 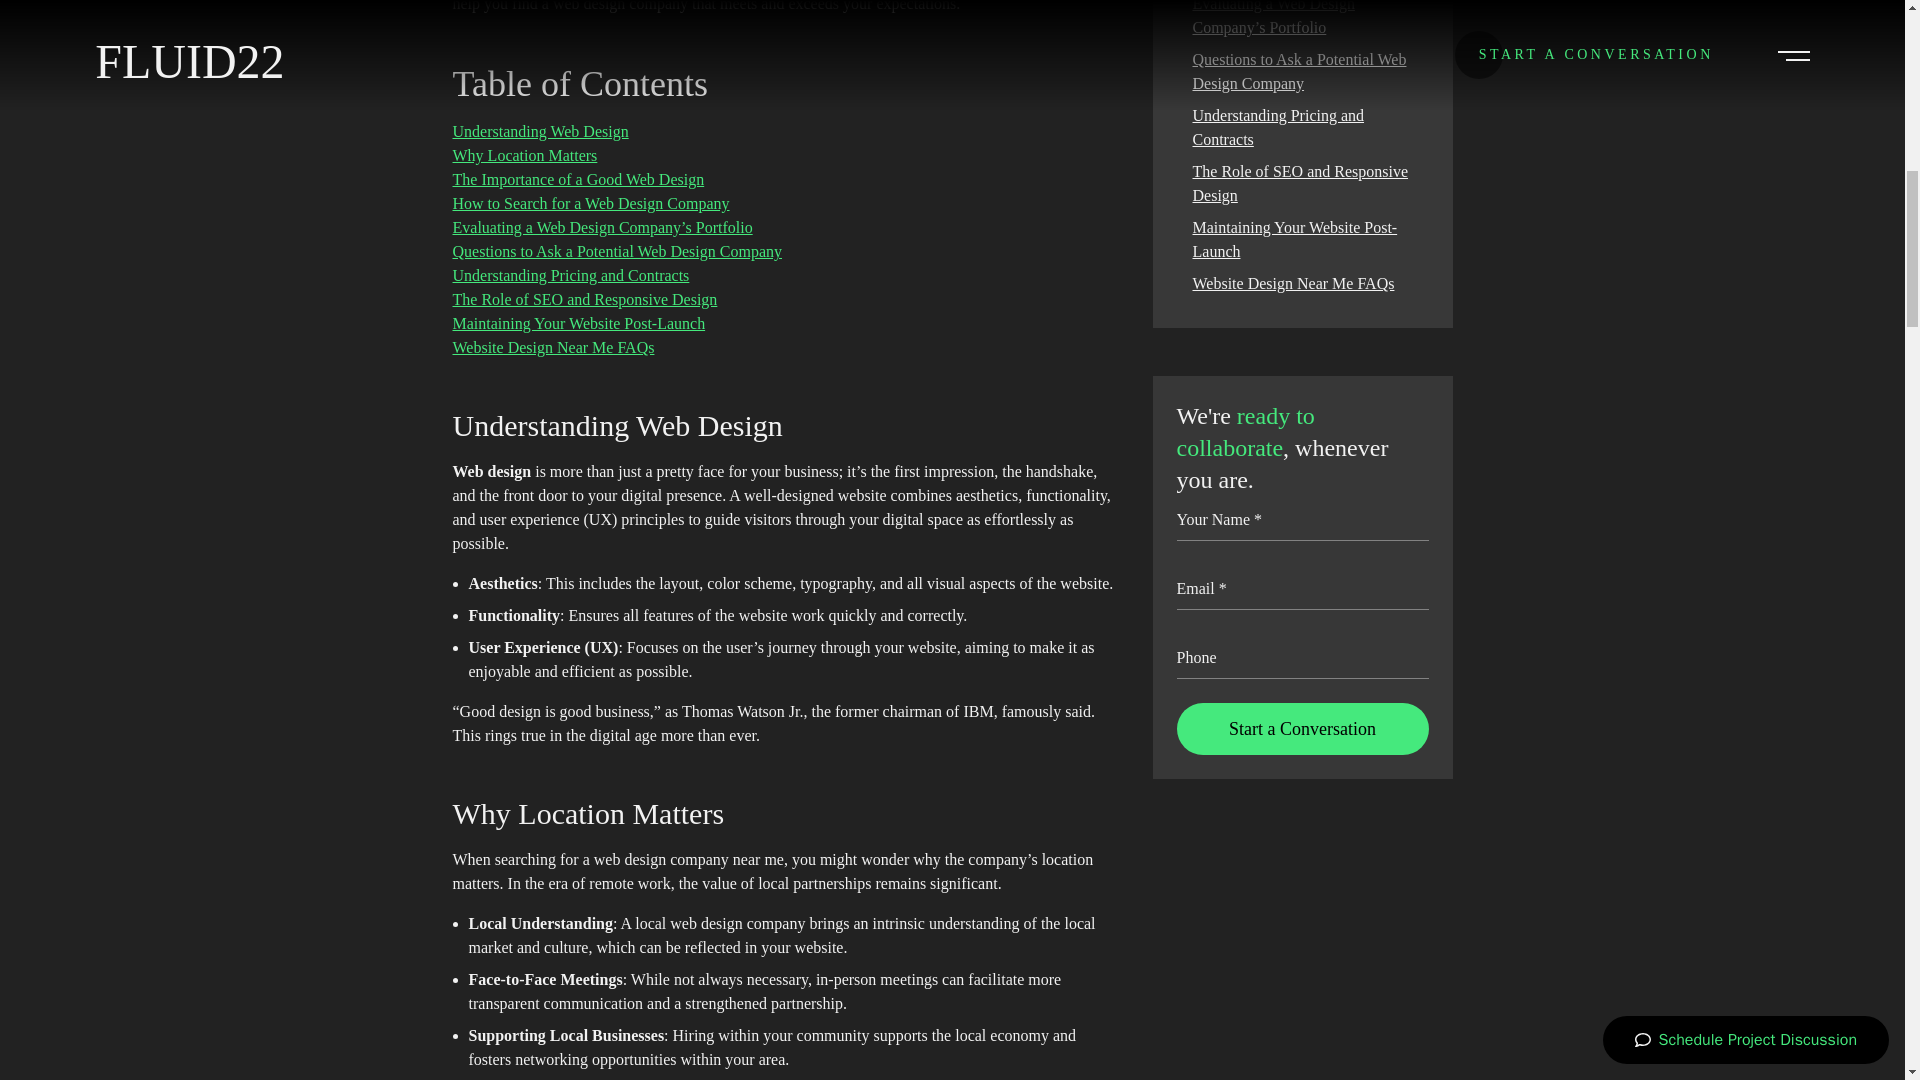 What do you see at coordinates (570, 275) in the screenshot?
I see `Understanding Pricing and Contracts` at bounding box center [570, 275].